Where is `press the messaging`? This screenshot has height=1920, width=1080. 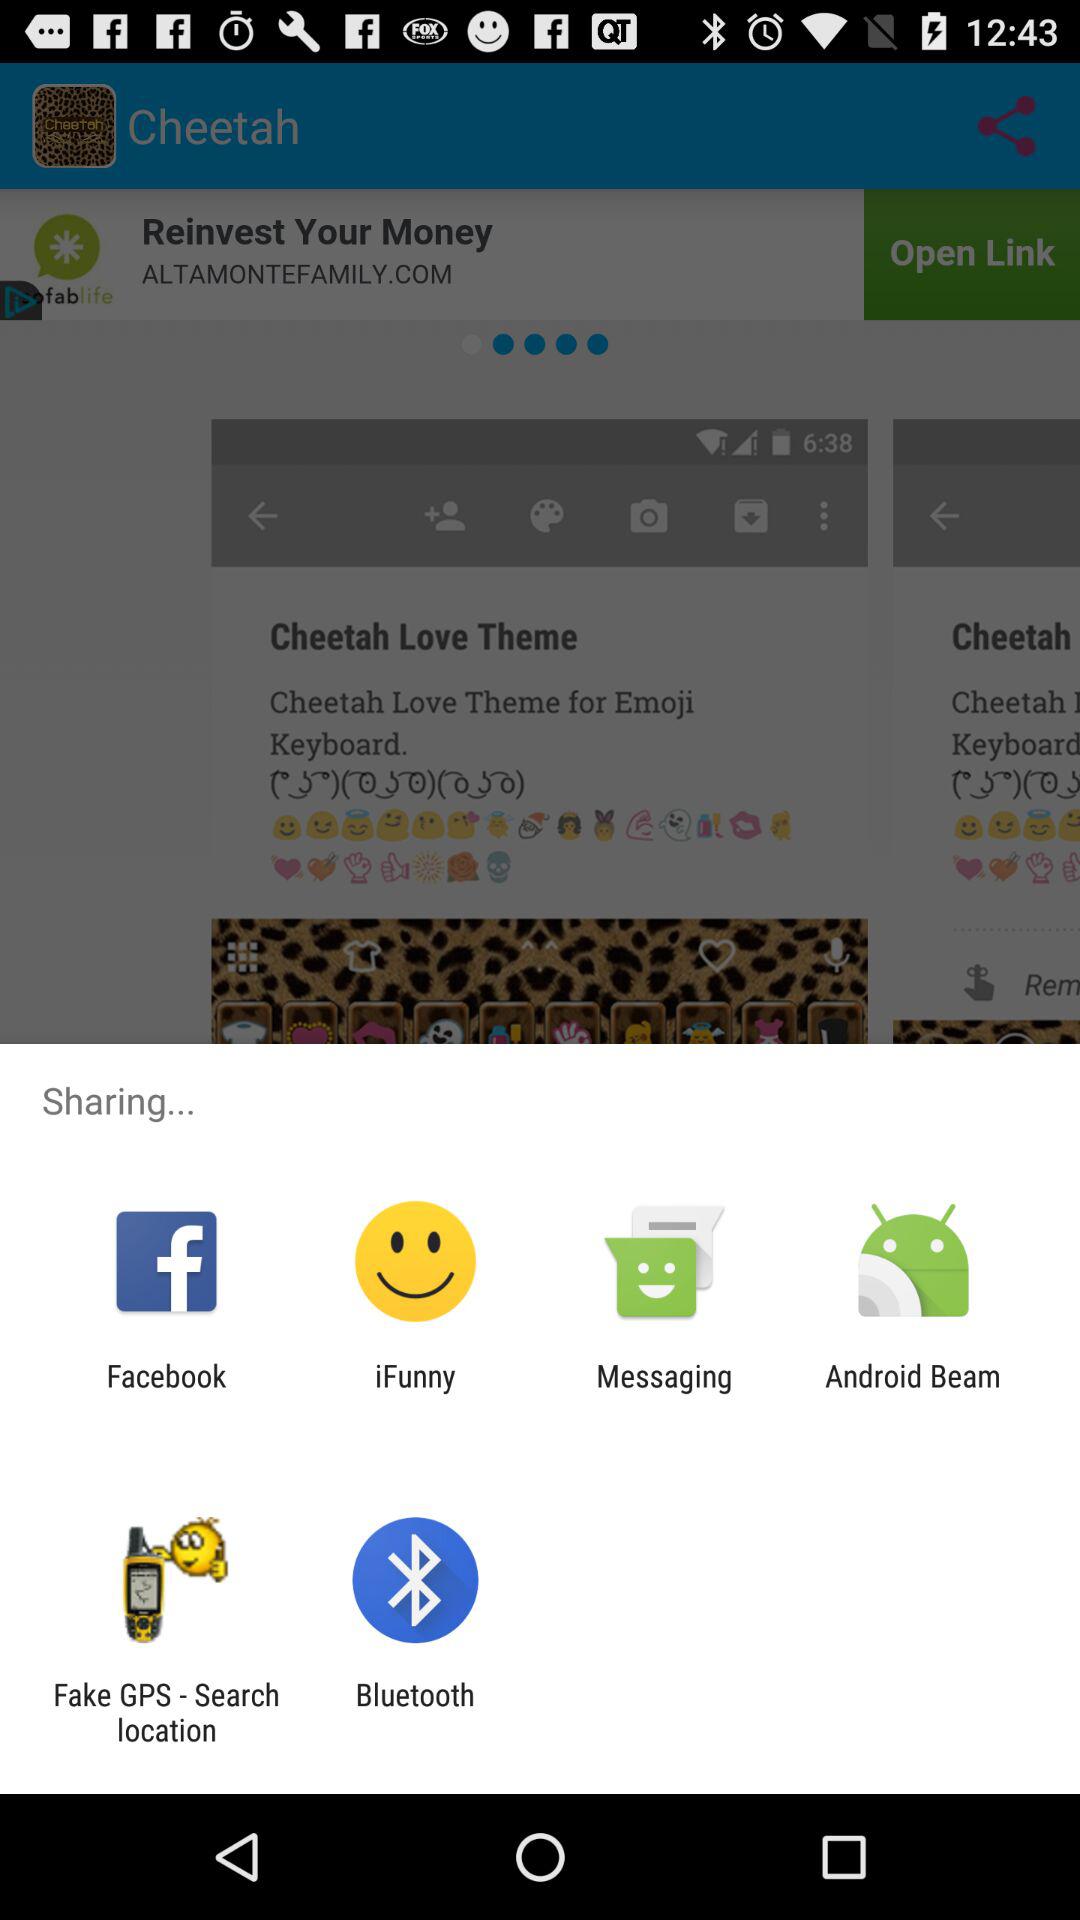
press the messaging is located at coordinates (664, 1393).